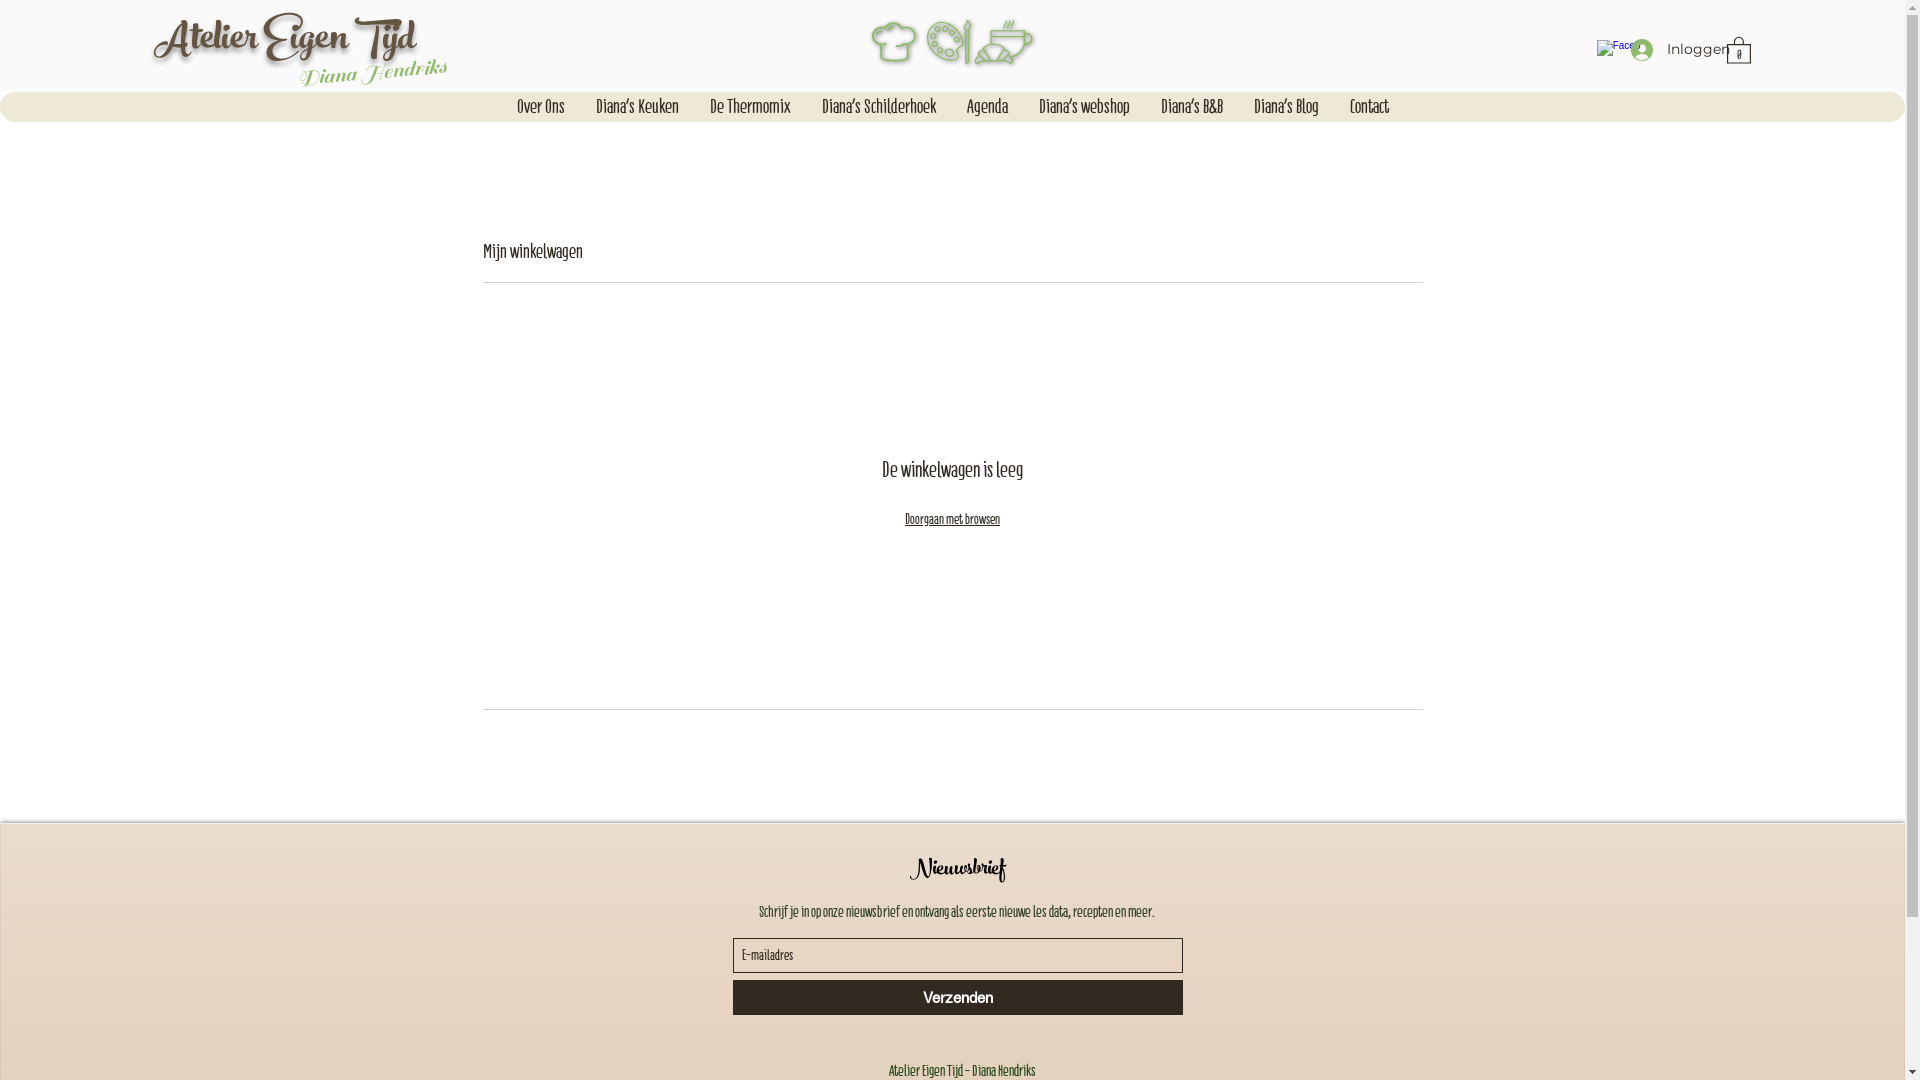  Describe the element at coordinates (1739, 50) in the screenshot. I see `0` at that location.